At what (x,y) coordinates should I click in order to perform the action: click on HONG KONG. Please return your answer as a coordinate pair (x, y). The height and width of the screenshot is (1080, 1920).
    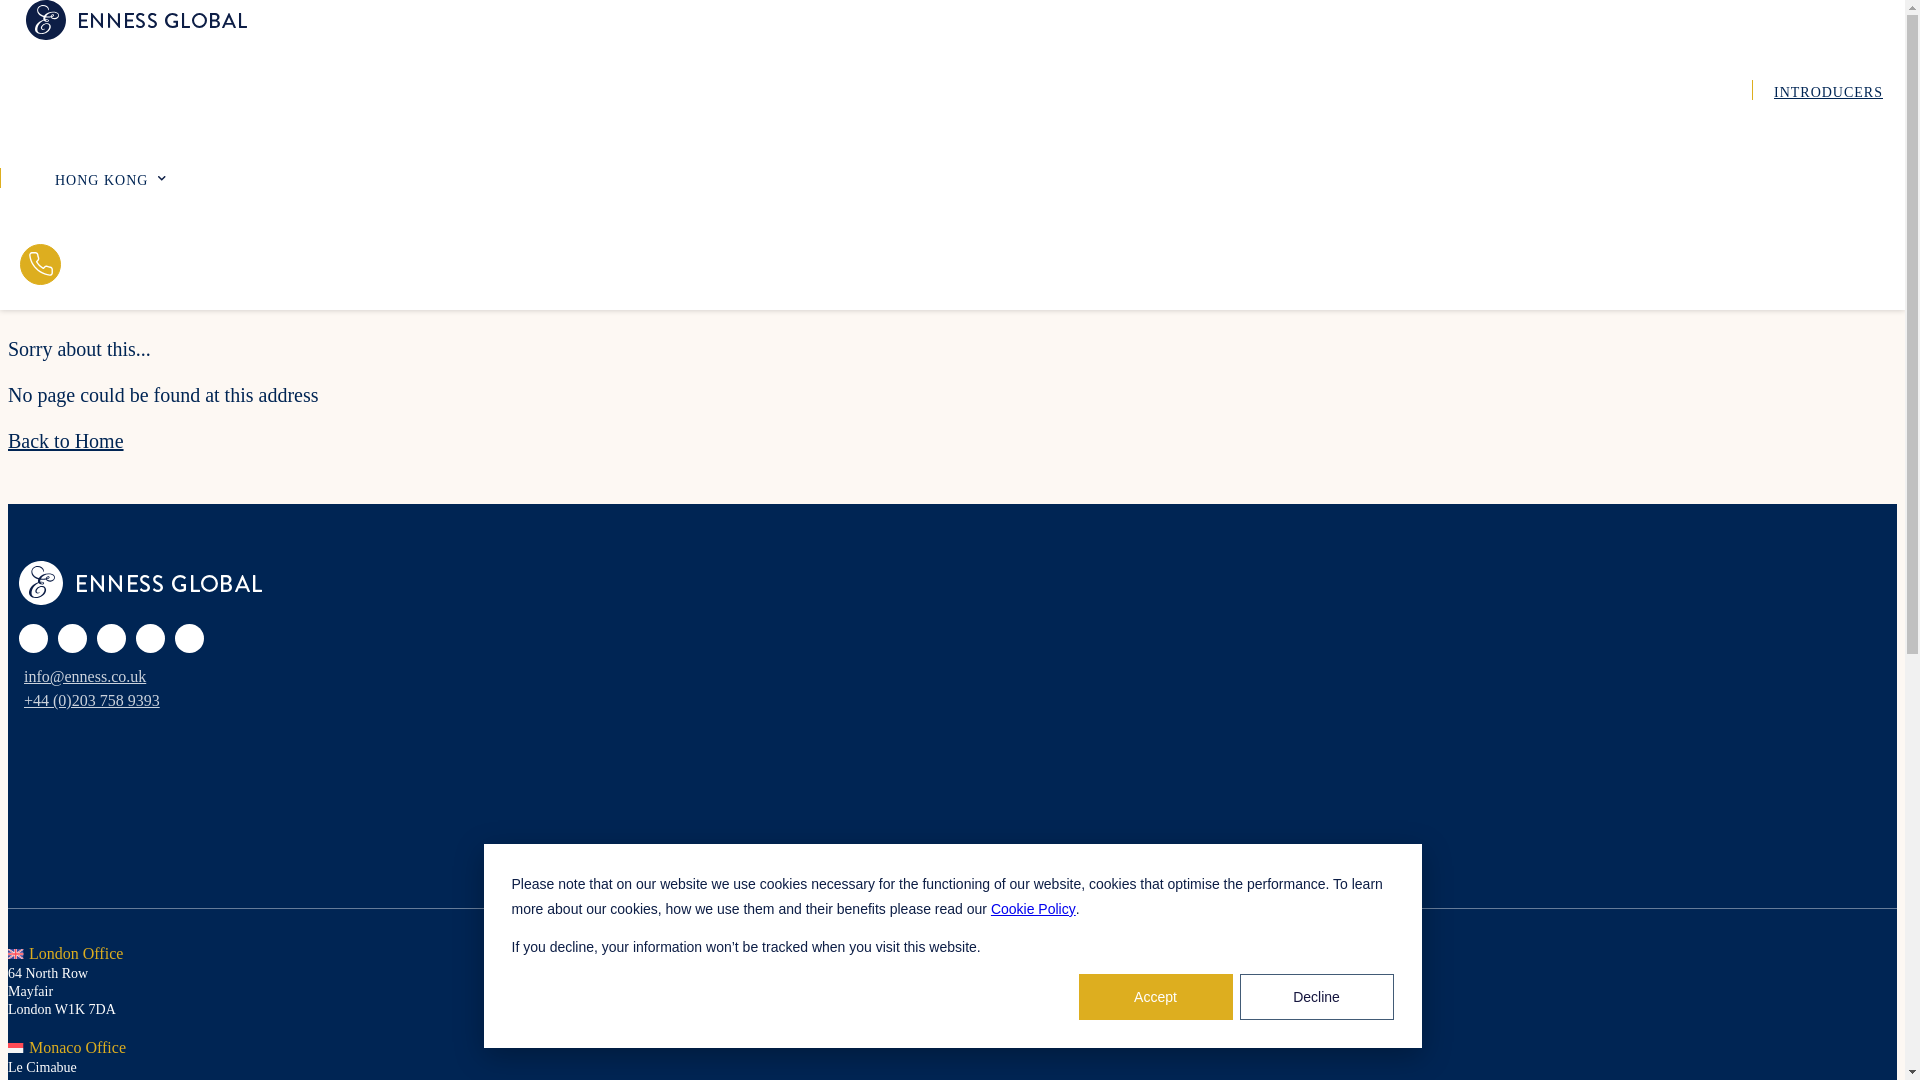
    Looking at the image, I should click on (91, 178).